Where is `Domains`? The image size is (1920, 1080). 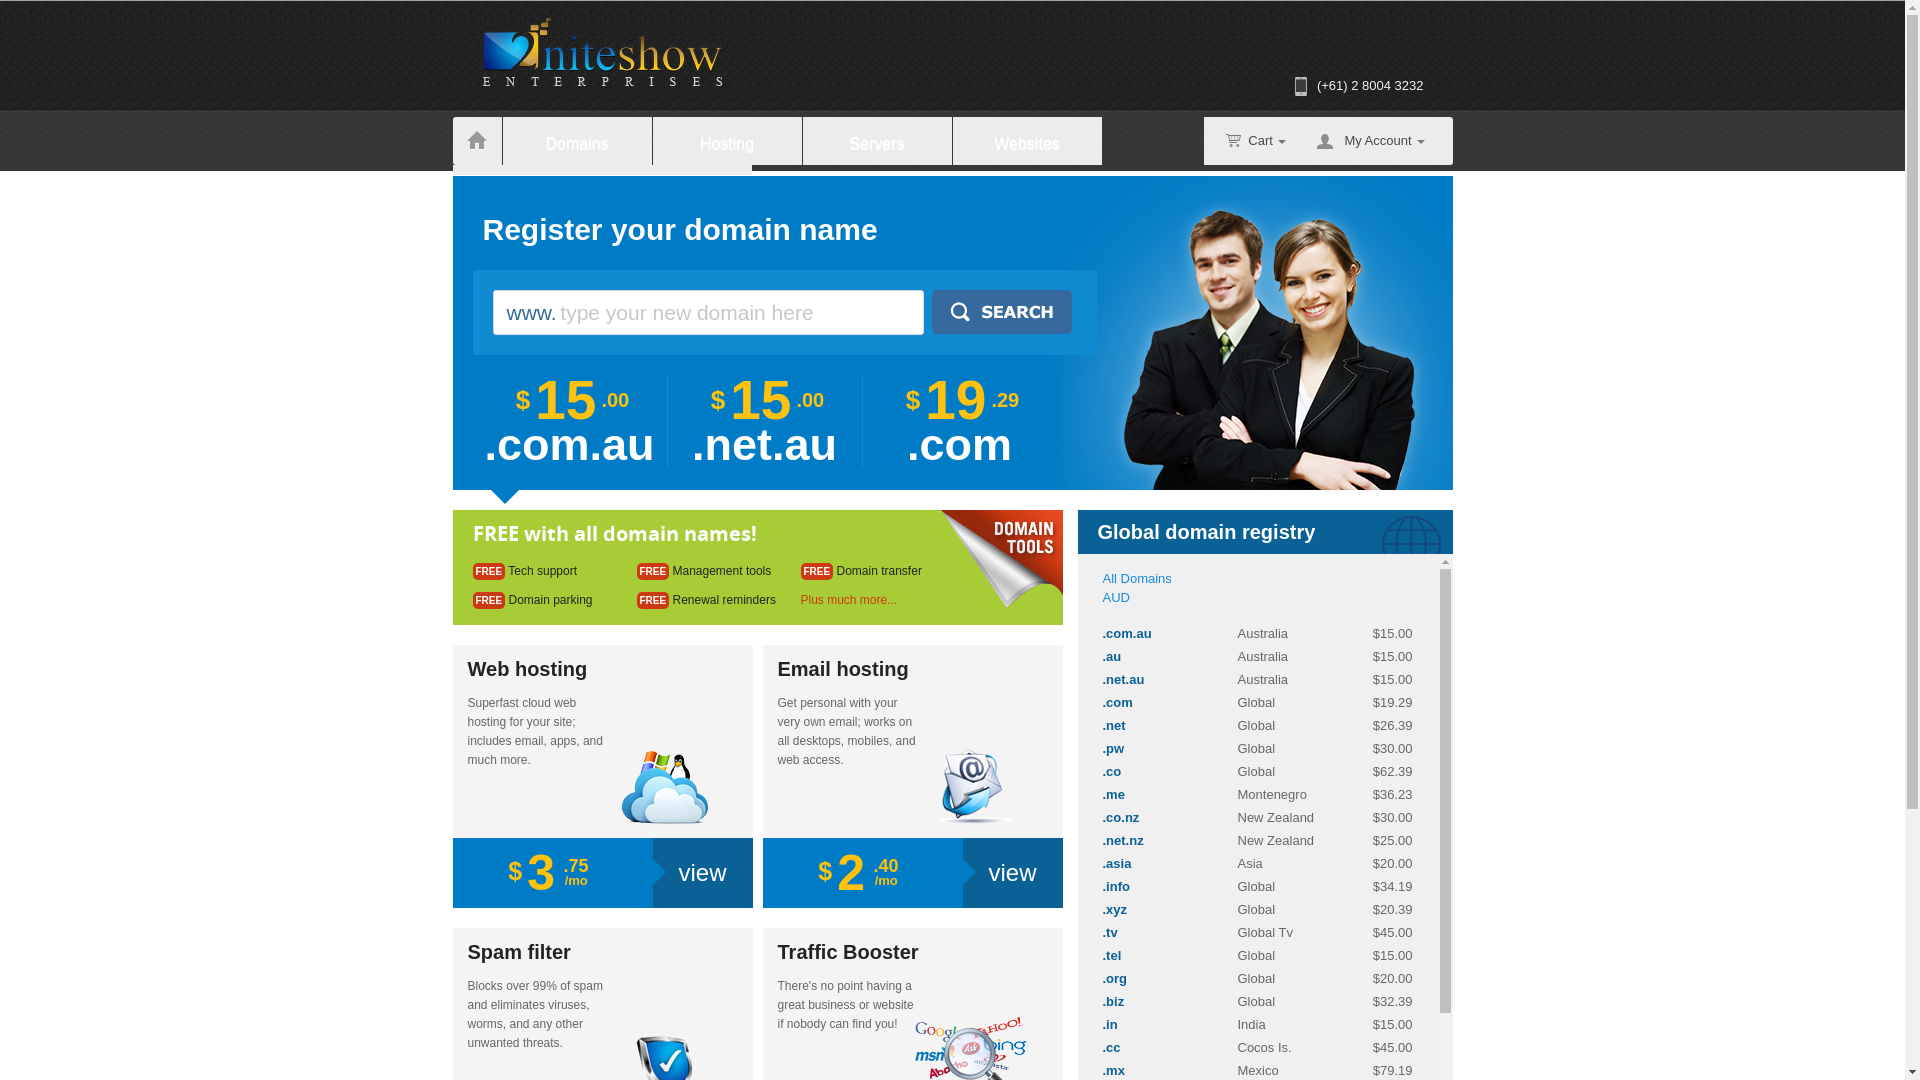
Domains is located at coordinates (576, 141).